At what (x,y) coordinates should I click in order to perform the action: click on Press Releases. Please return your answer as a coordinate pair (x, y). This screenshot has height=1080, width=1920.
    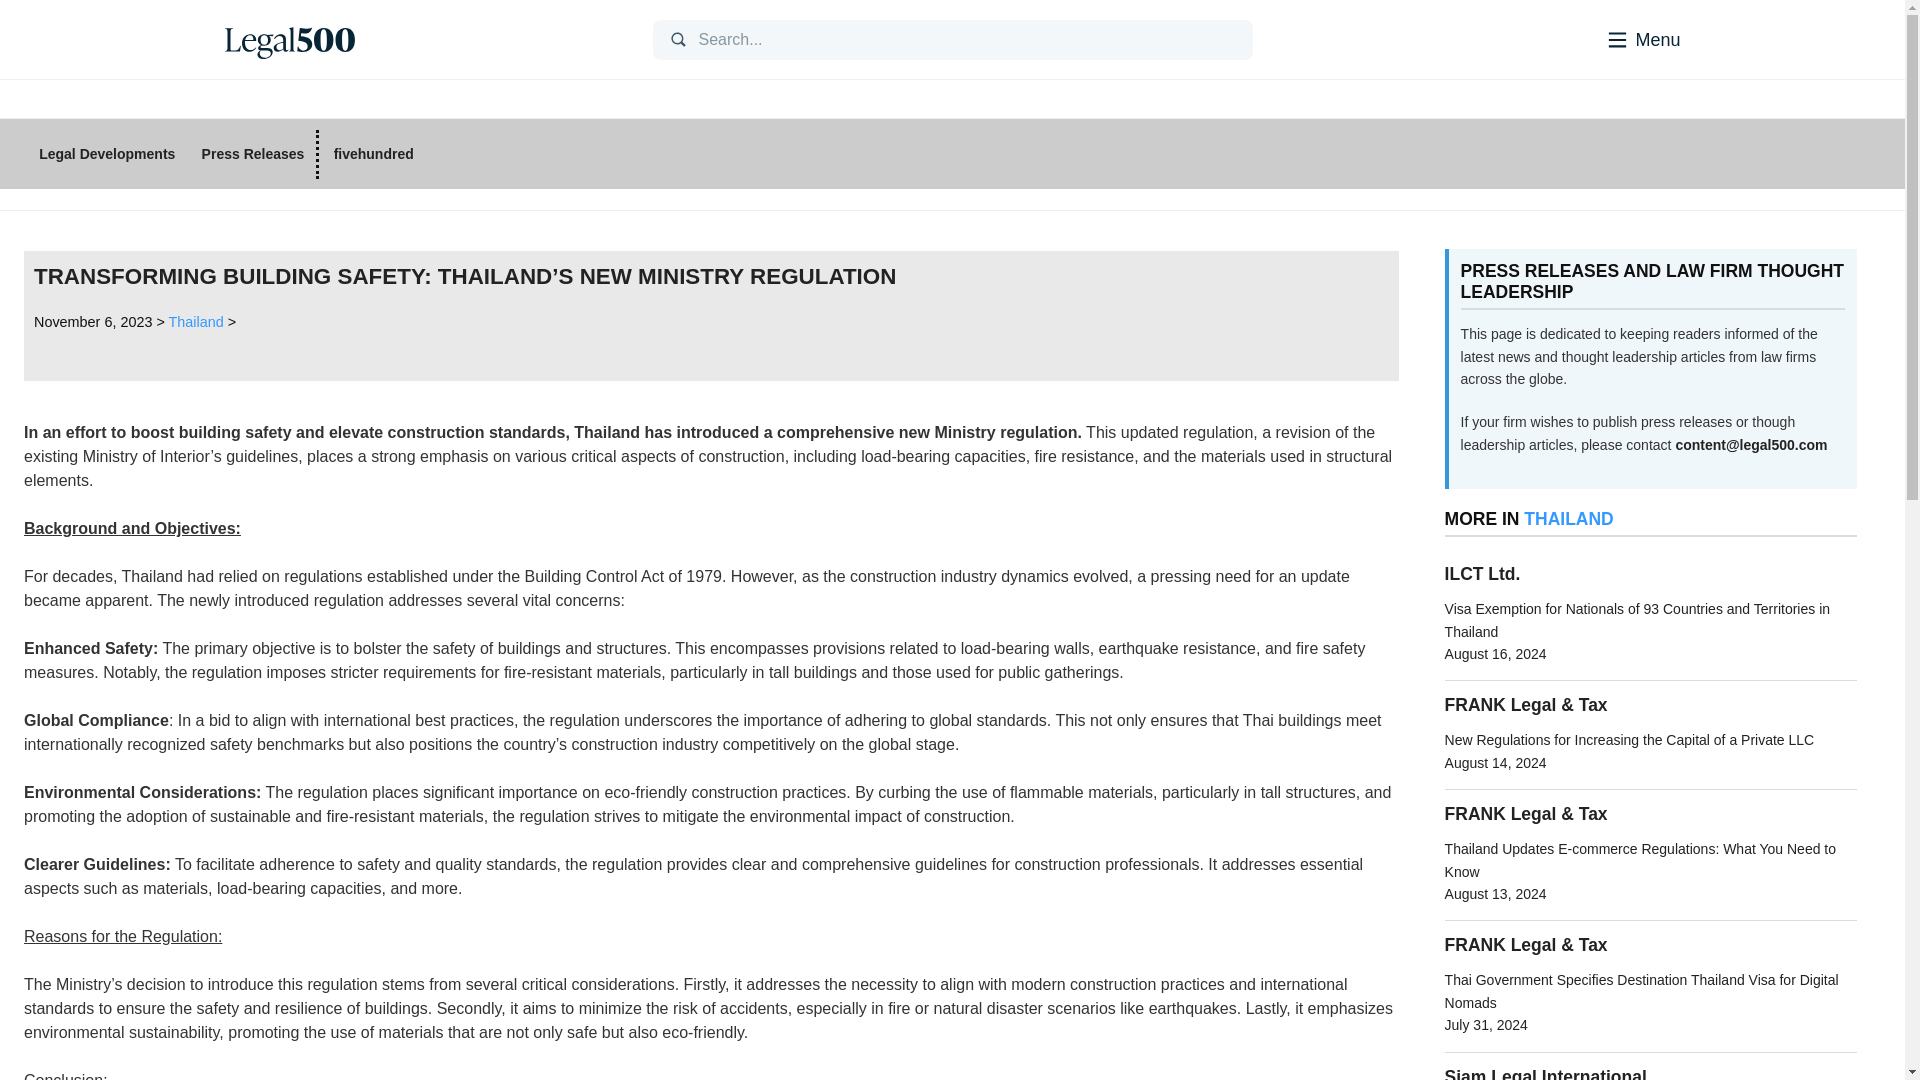
    Looking at the image, I should click on (252, 154).